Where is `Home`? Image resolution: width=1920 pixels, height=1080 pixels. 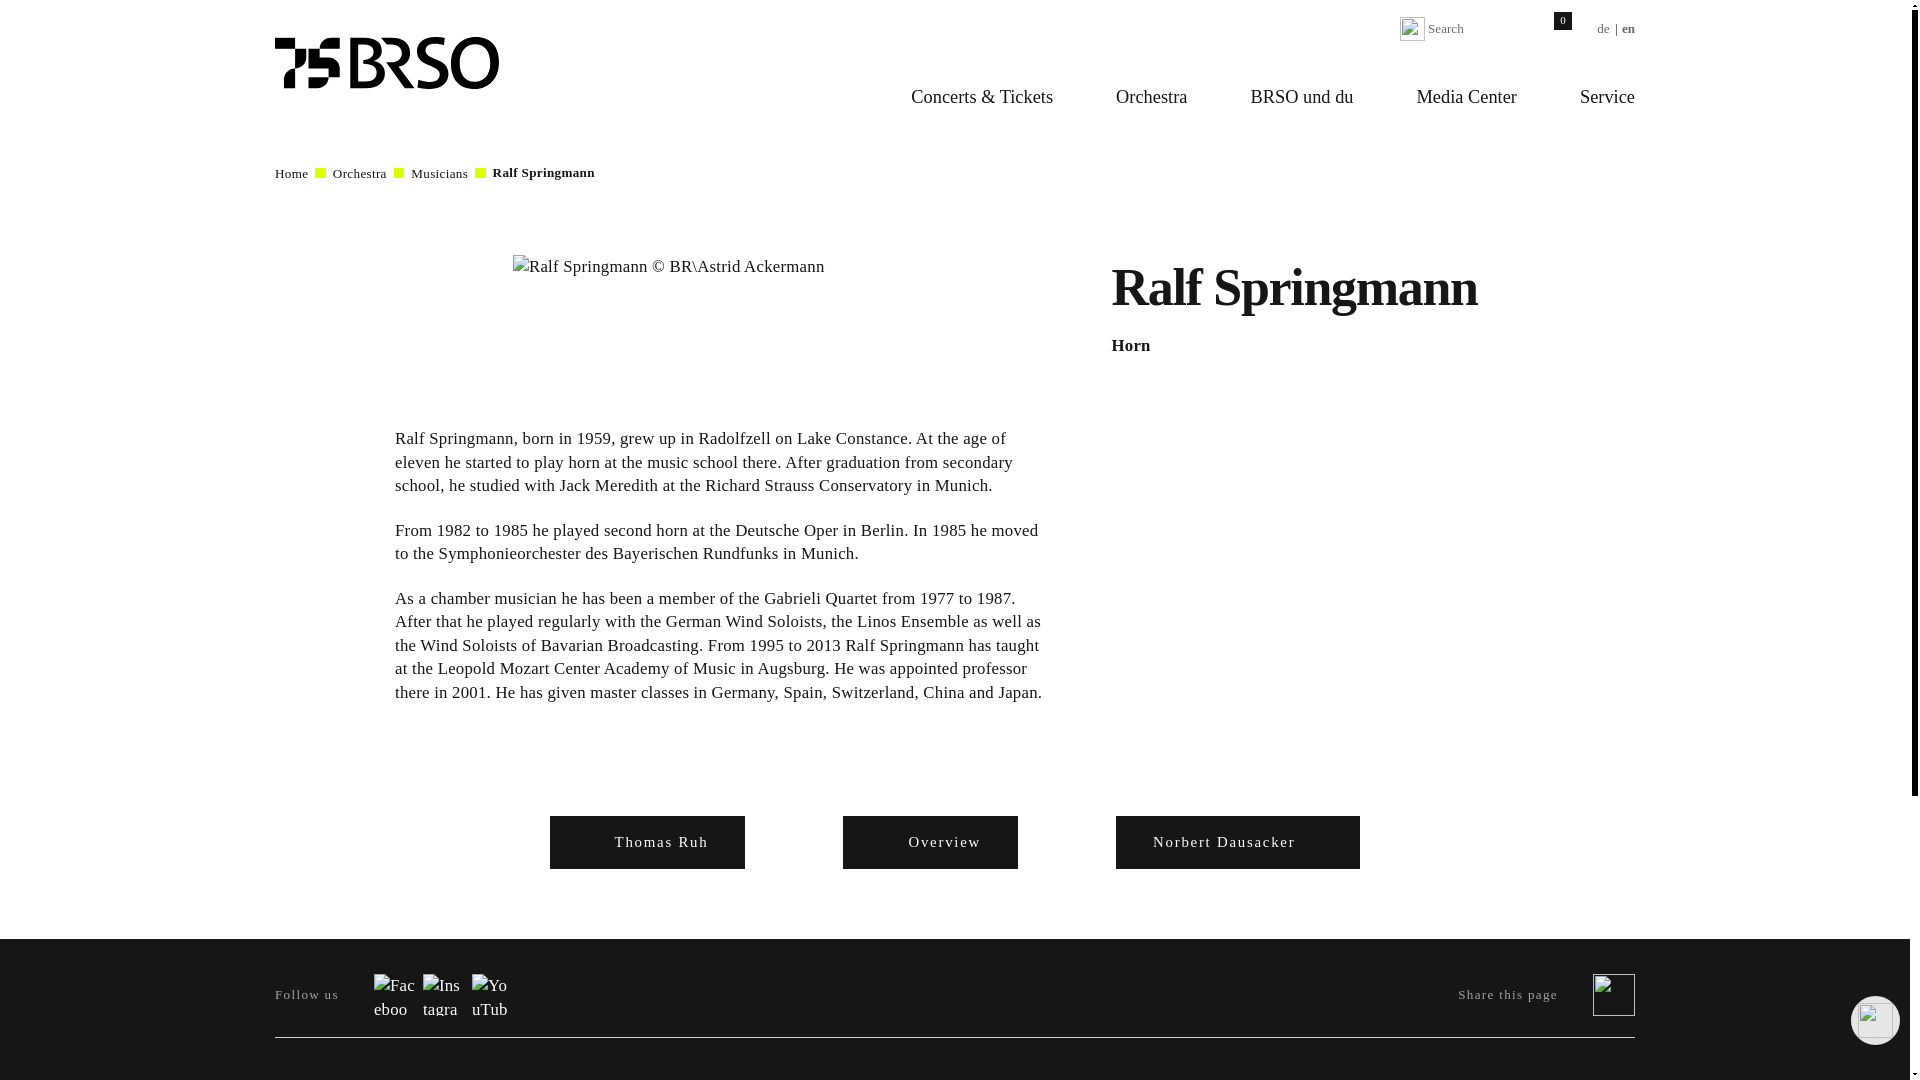
Home is located at coordinates (303, 174).